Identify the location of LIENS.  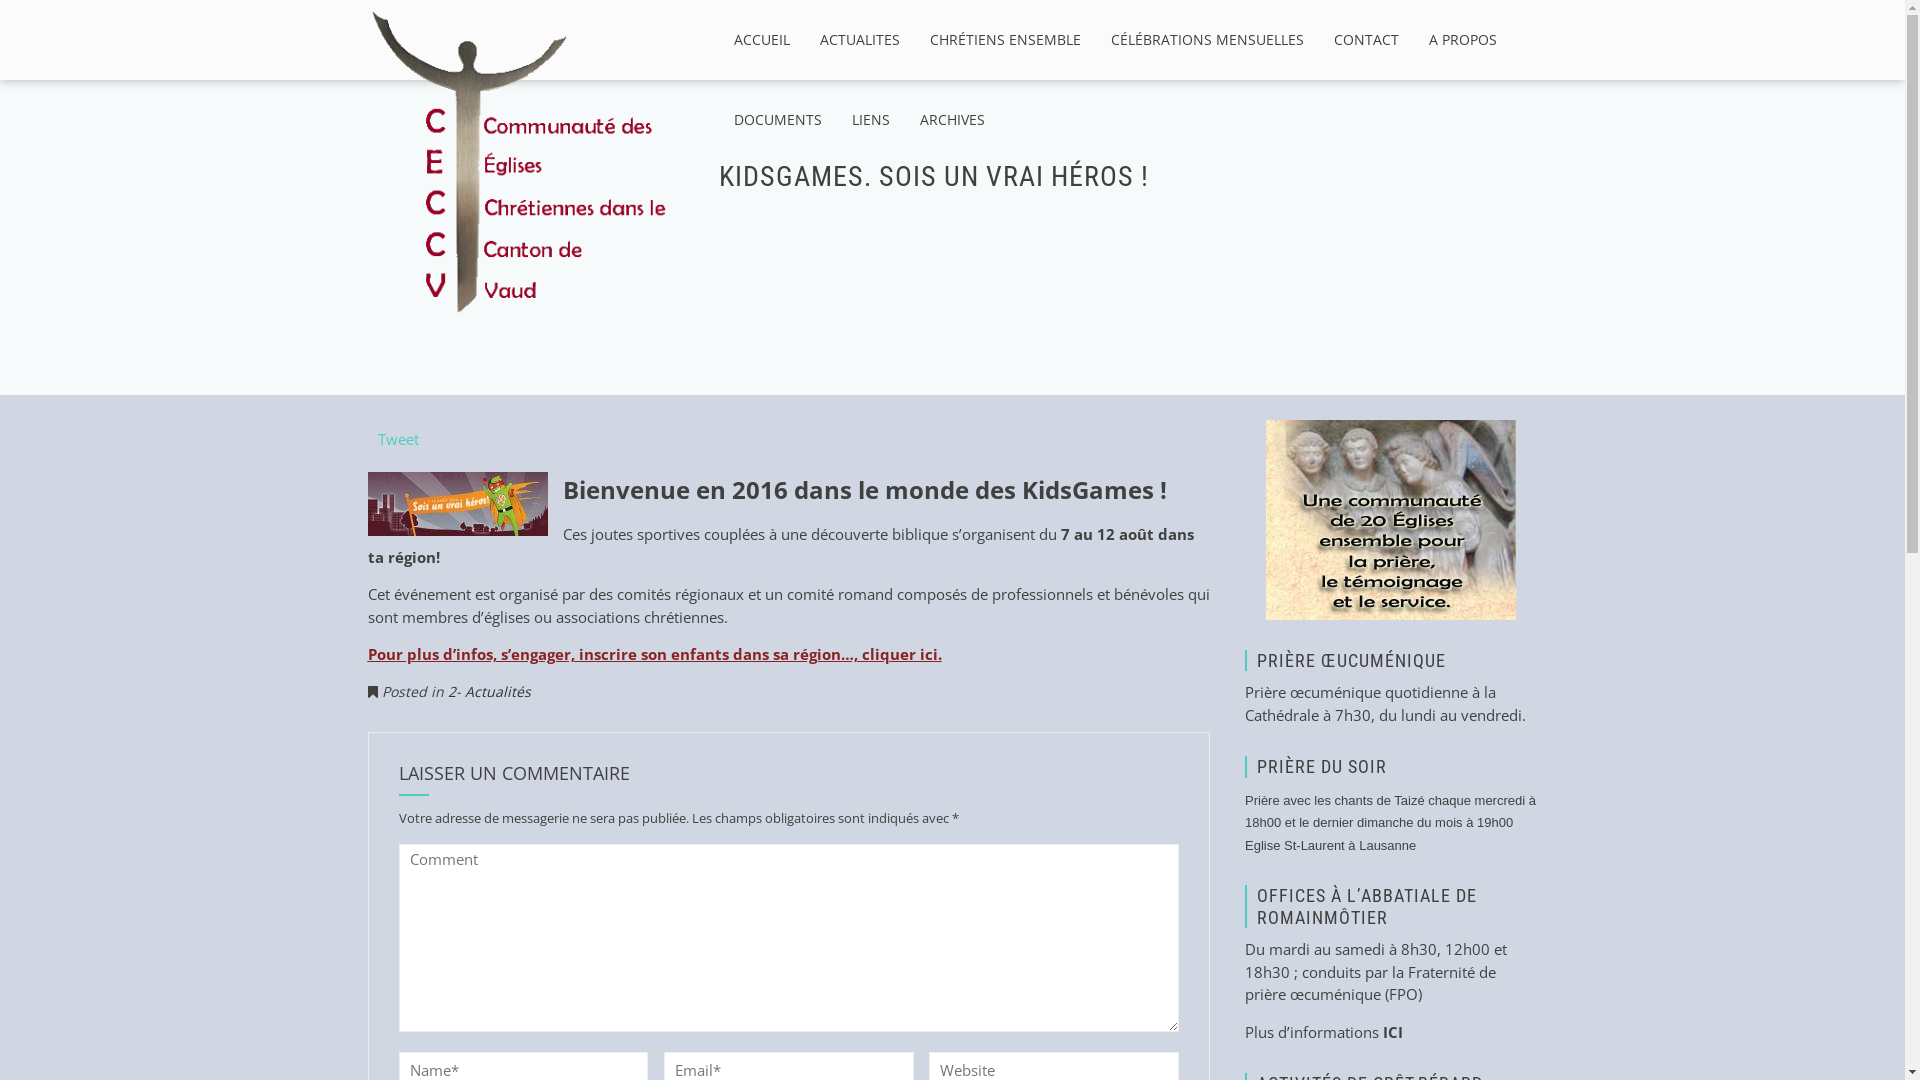
(870, 120).